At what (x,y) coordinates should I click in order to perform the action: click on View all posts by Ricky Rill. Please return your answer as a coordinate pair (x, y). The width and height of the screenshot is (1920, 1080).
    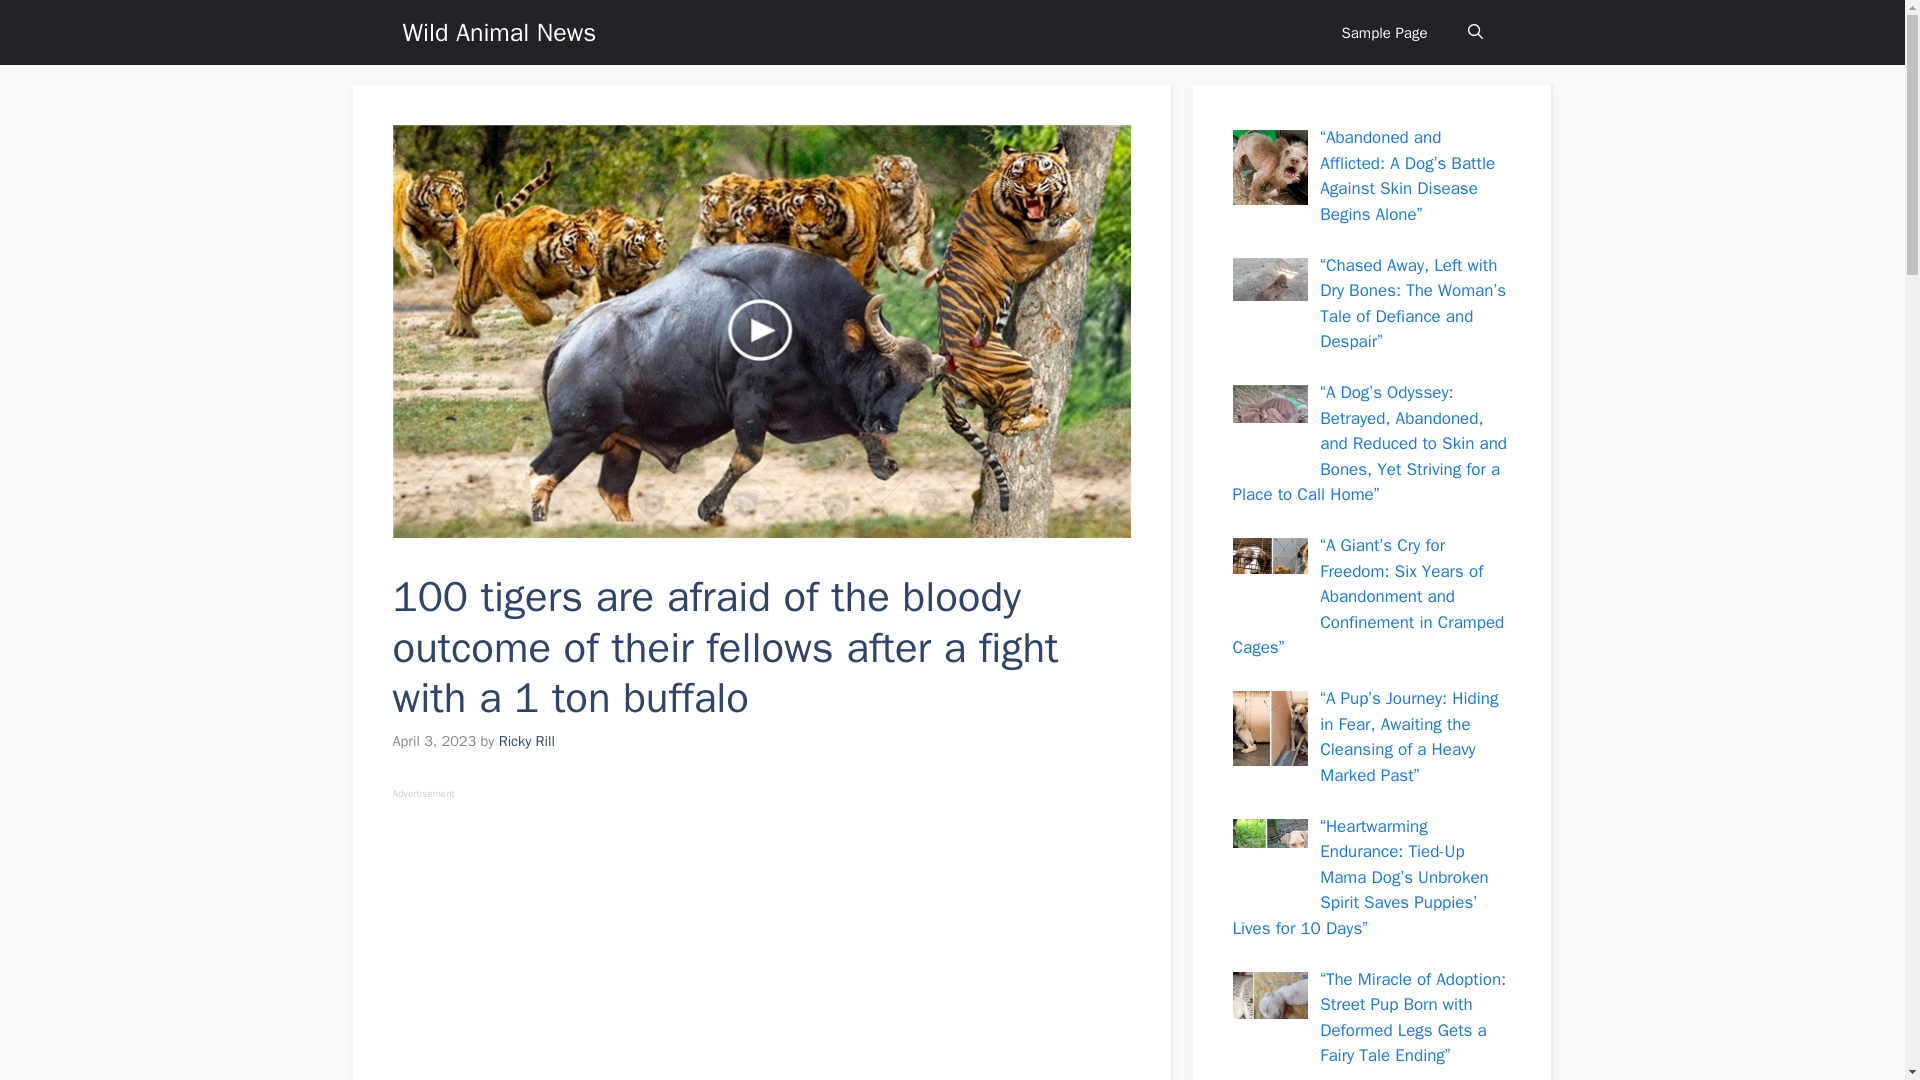
    Looking at the image, I should click on (526, 740).